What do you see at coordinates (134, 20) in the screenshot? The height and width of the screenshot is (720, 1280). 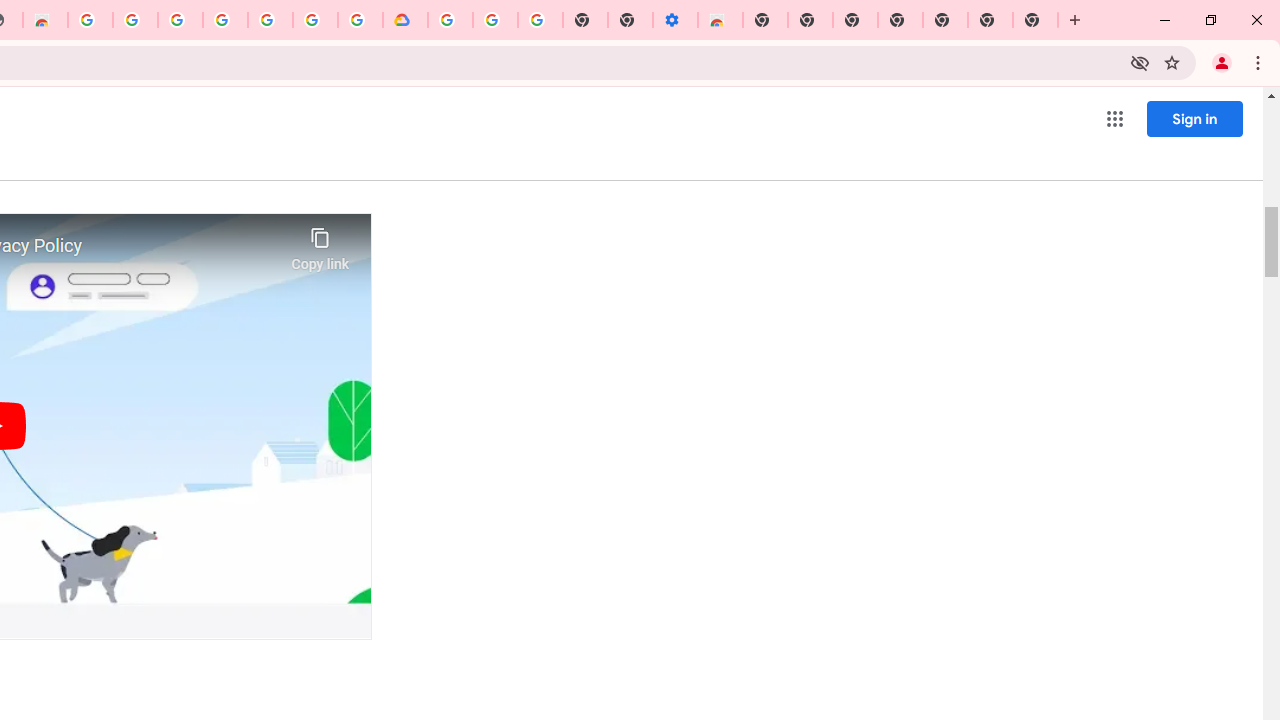 I see `Ad Settings` at bounding box center [134, 20].